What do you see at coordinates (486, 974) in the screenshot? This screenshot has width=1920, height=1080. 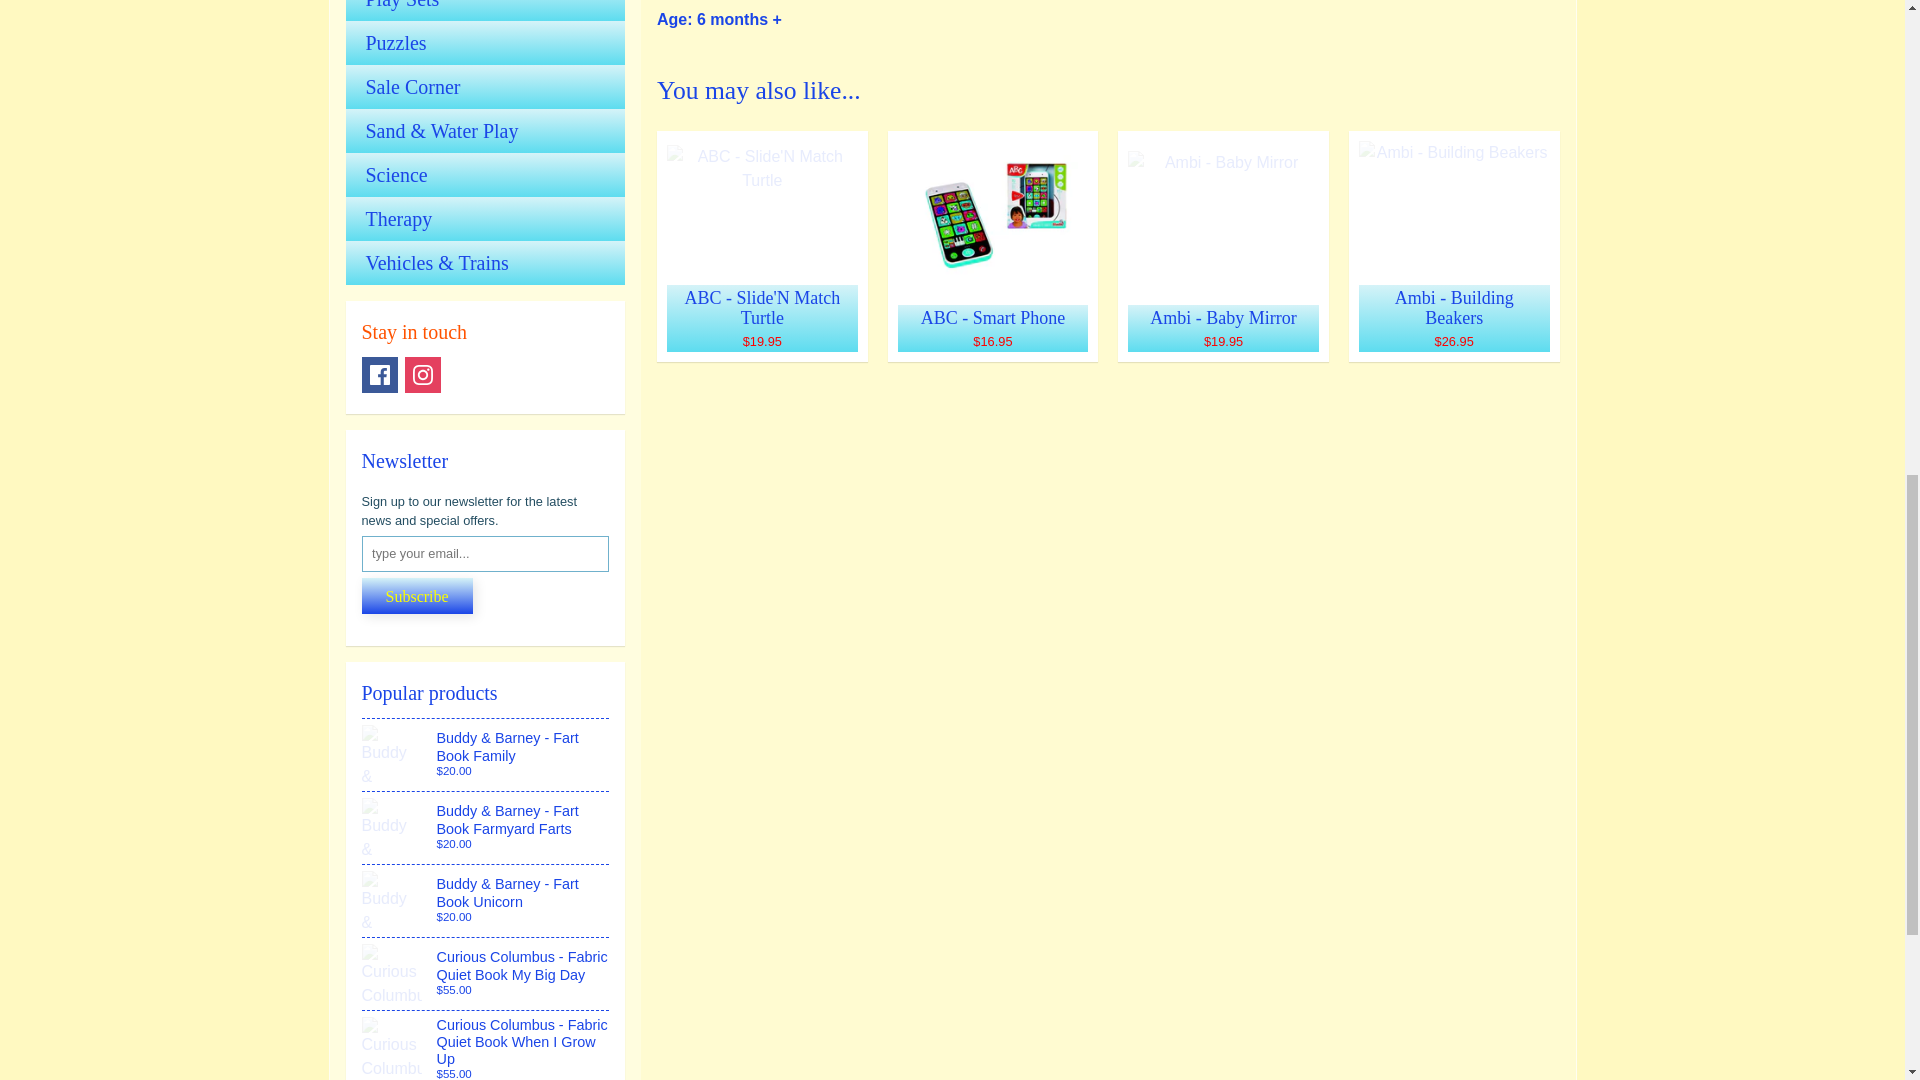 I see `Curious Columbus - Fabric Quiet Book My Big Day` at bounding box center [486, 974].